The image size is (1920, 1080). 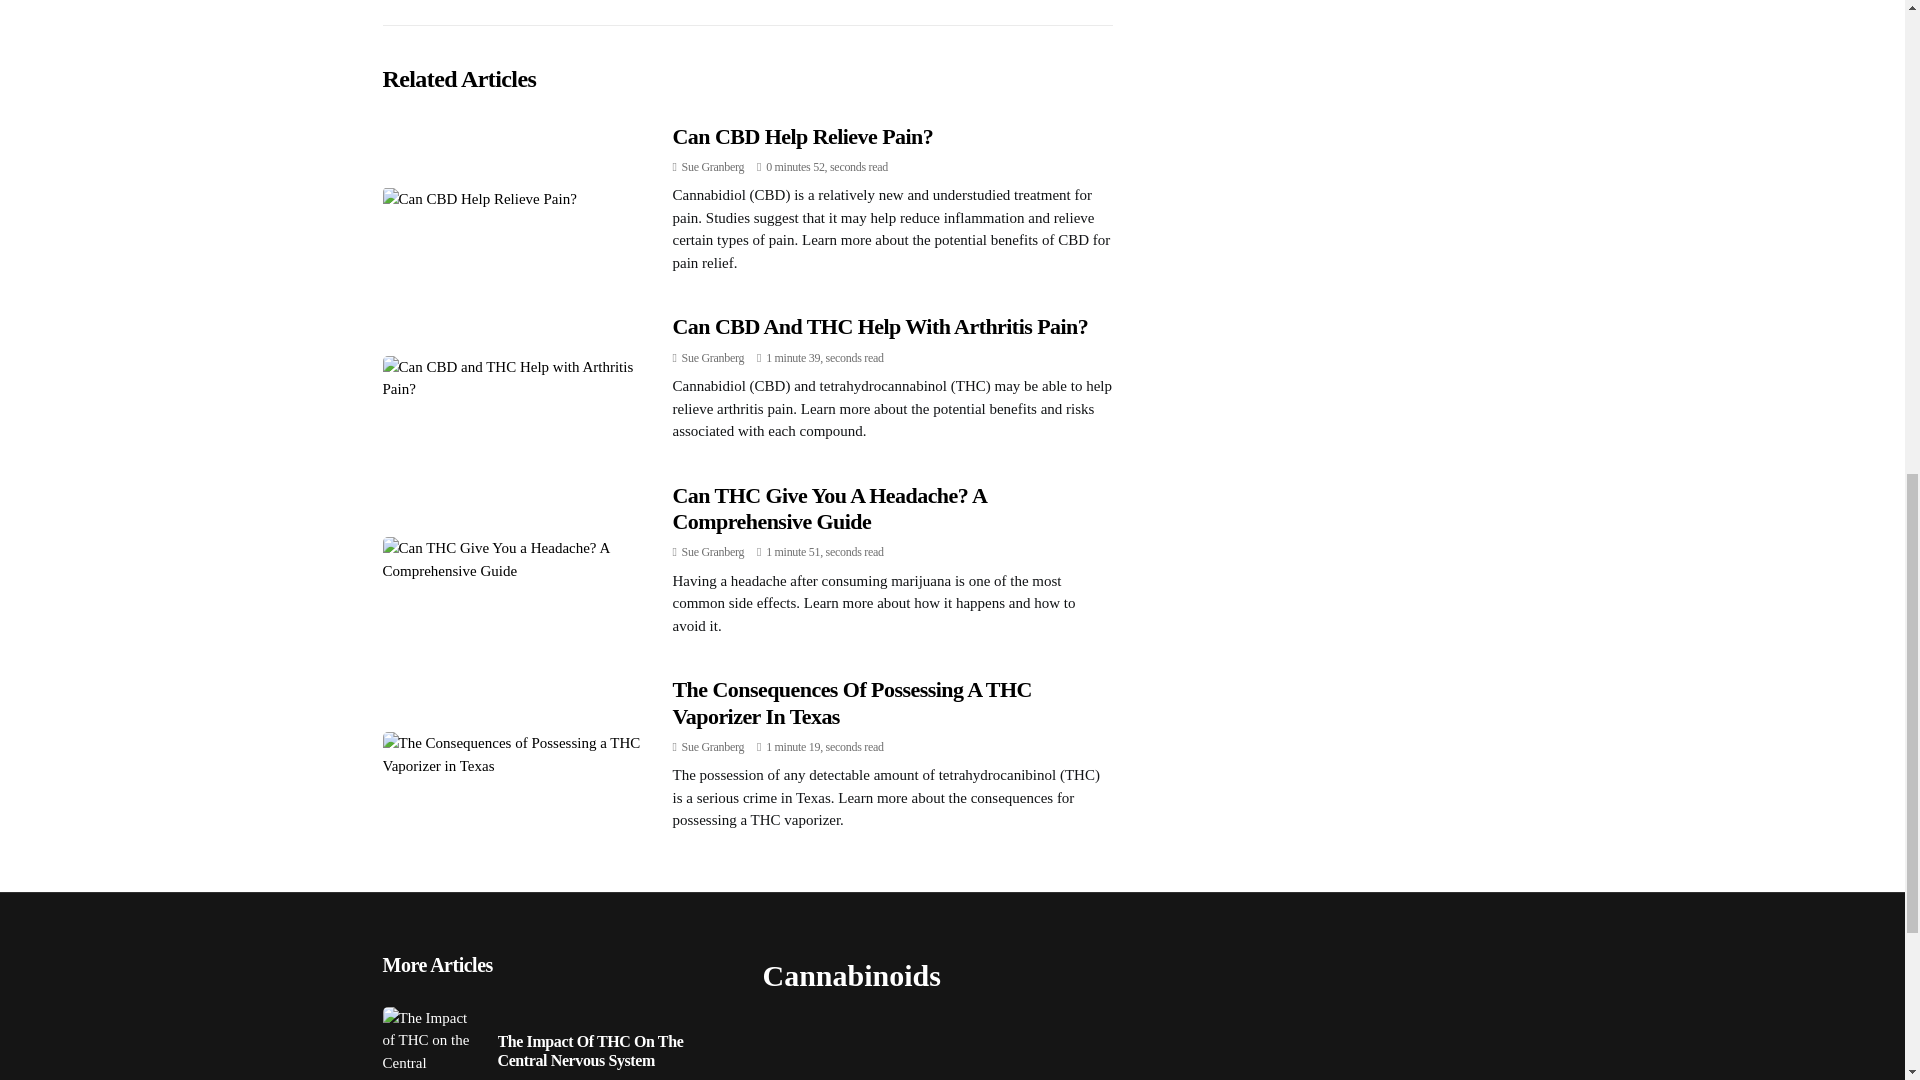 I want to click on Sue Granberg, so click(x=712, y=358).